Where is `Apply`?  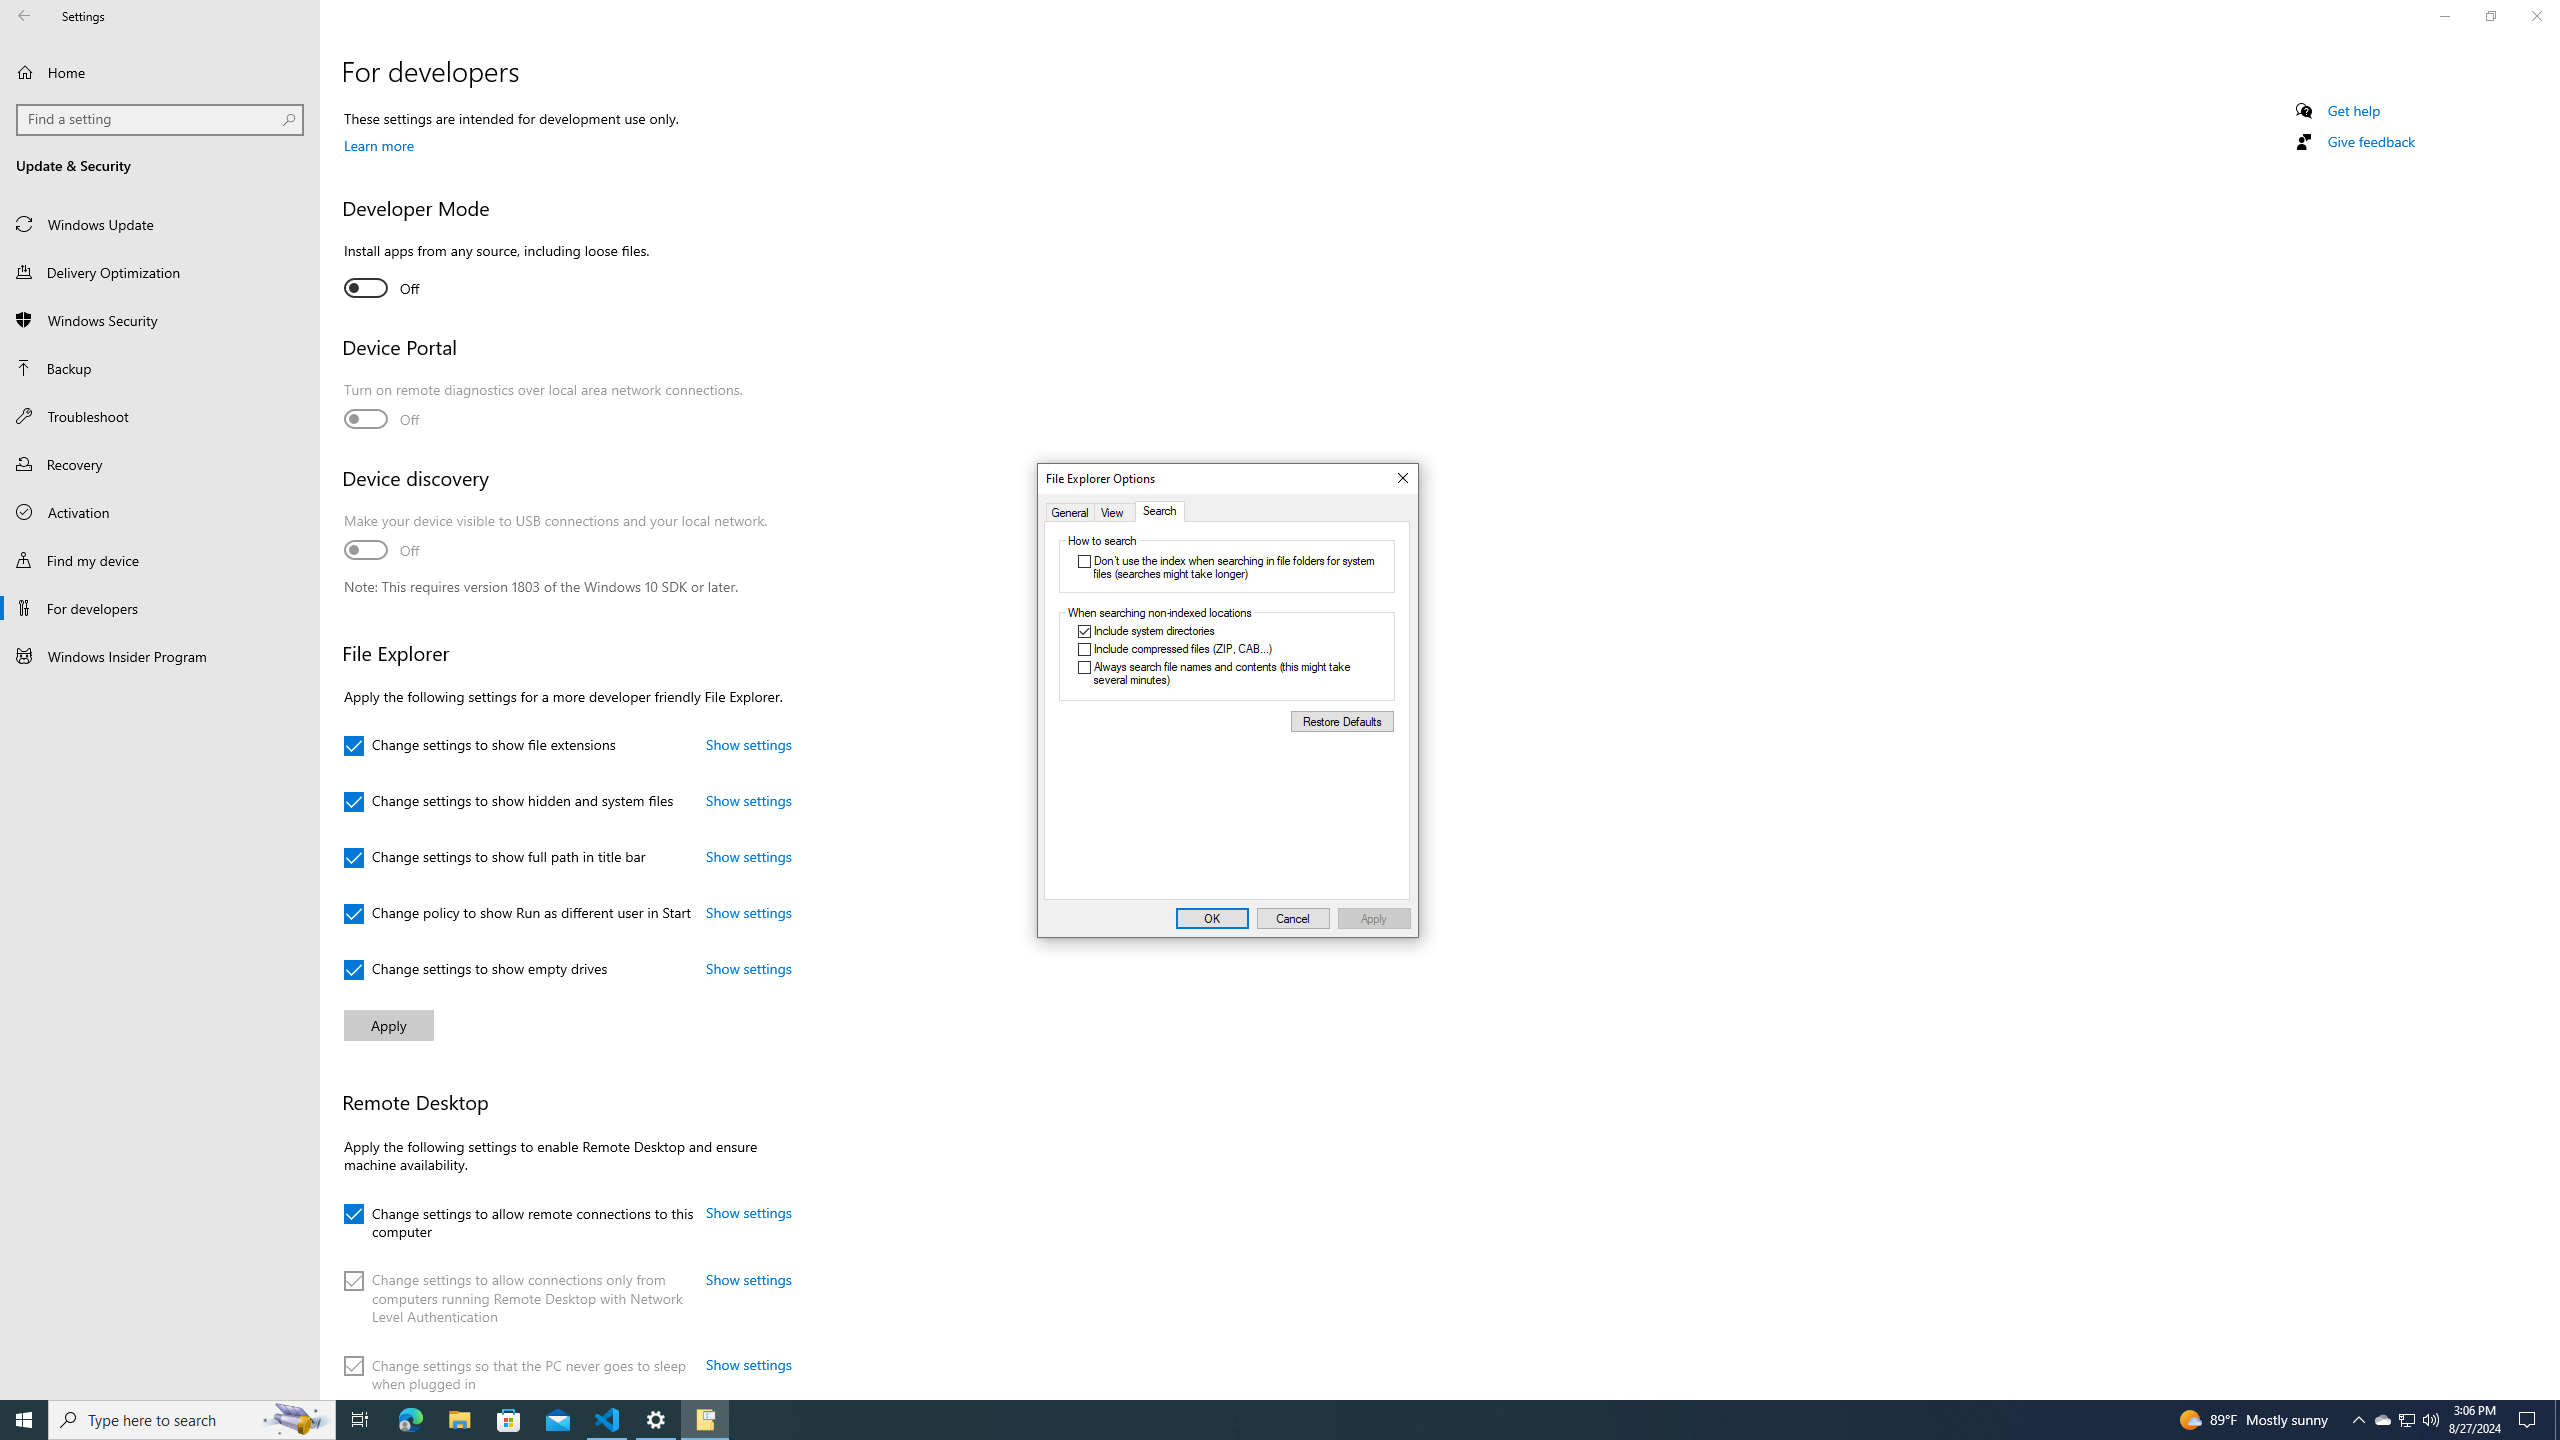
Apply is located at coordinates (24, 1420).